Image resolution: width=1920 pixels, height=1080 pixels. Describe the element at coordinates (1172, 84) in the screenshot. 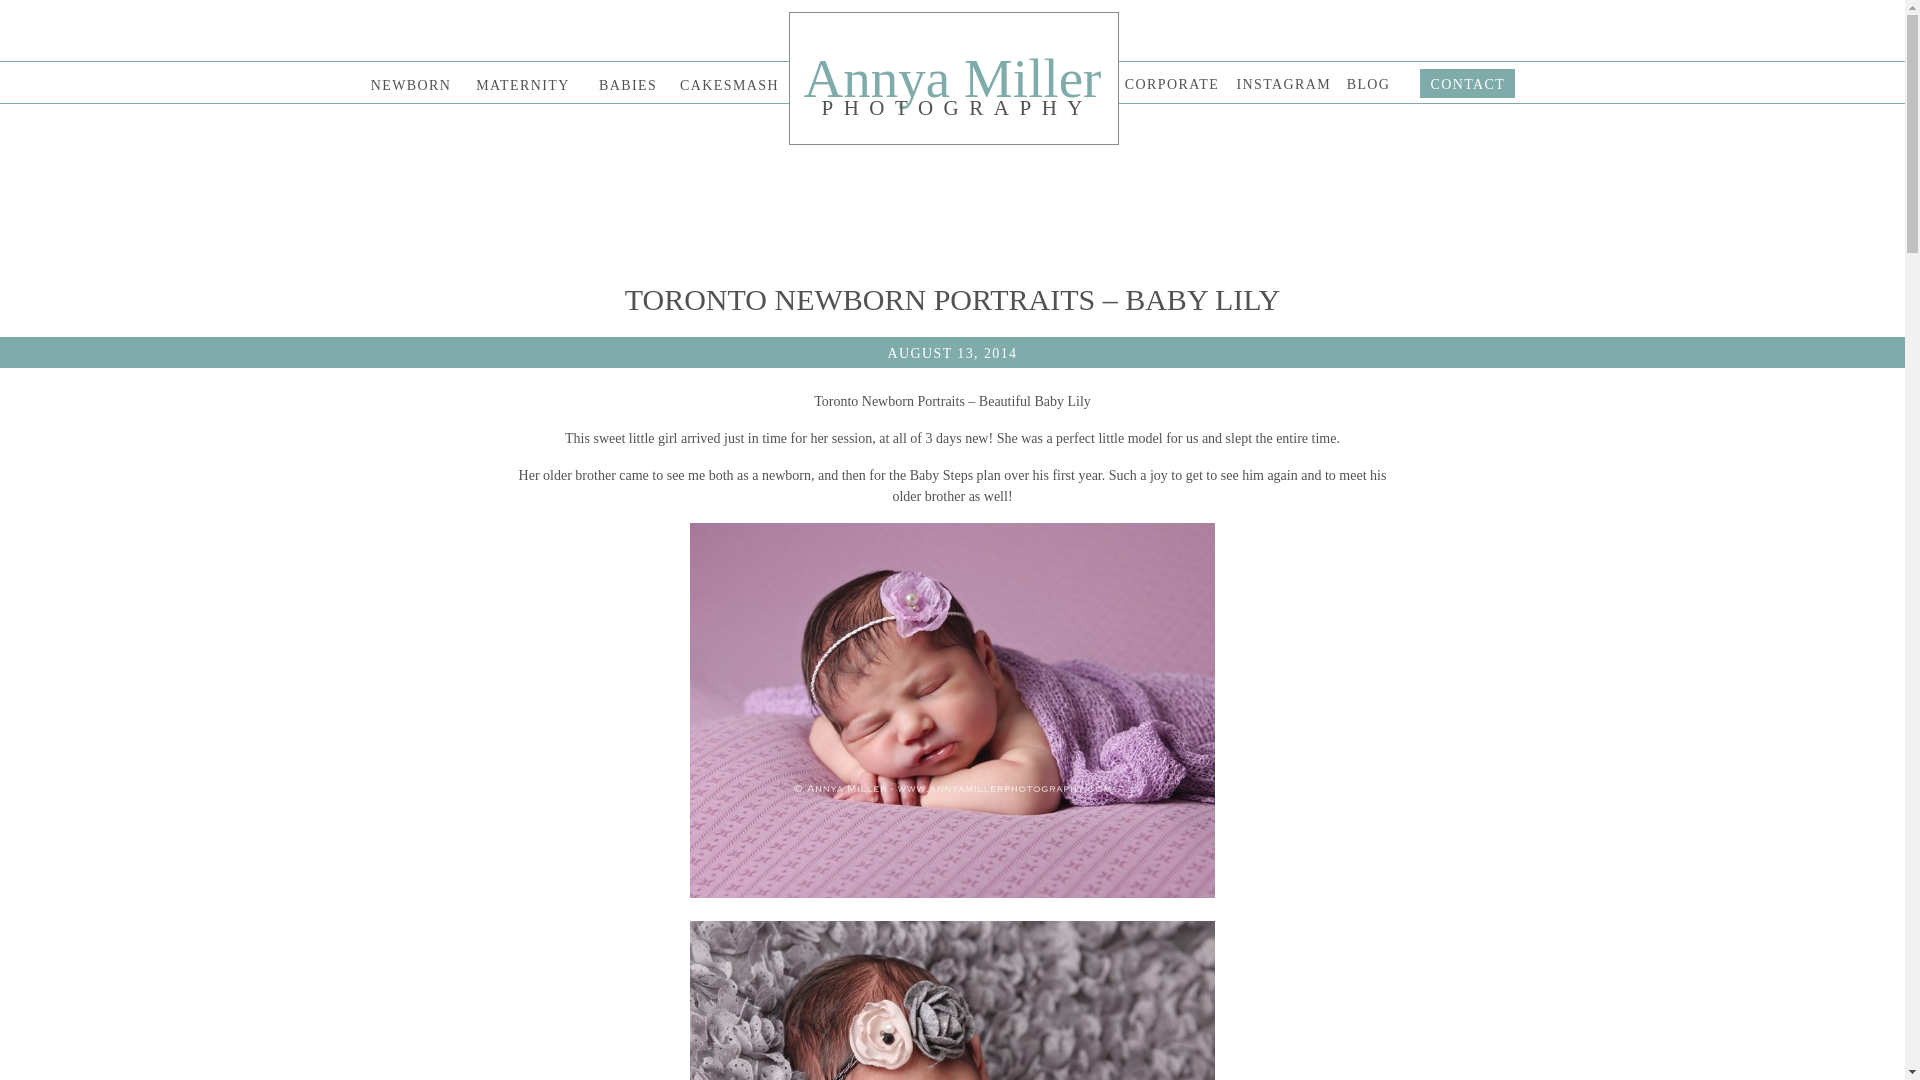

I see `CORPORATE` at that location.